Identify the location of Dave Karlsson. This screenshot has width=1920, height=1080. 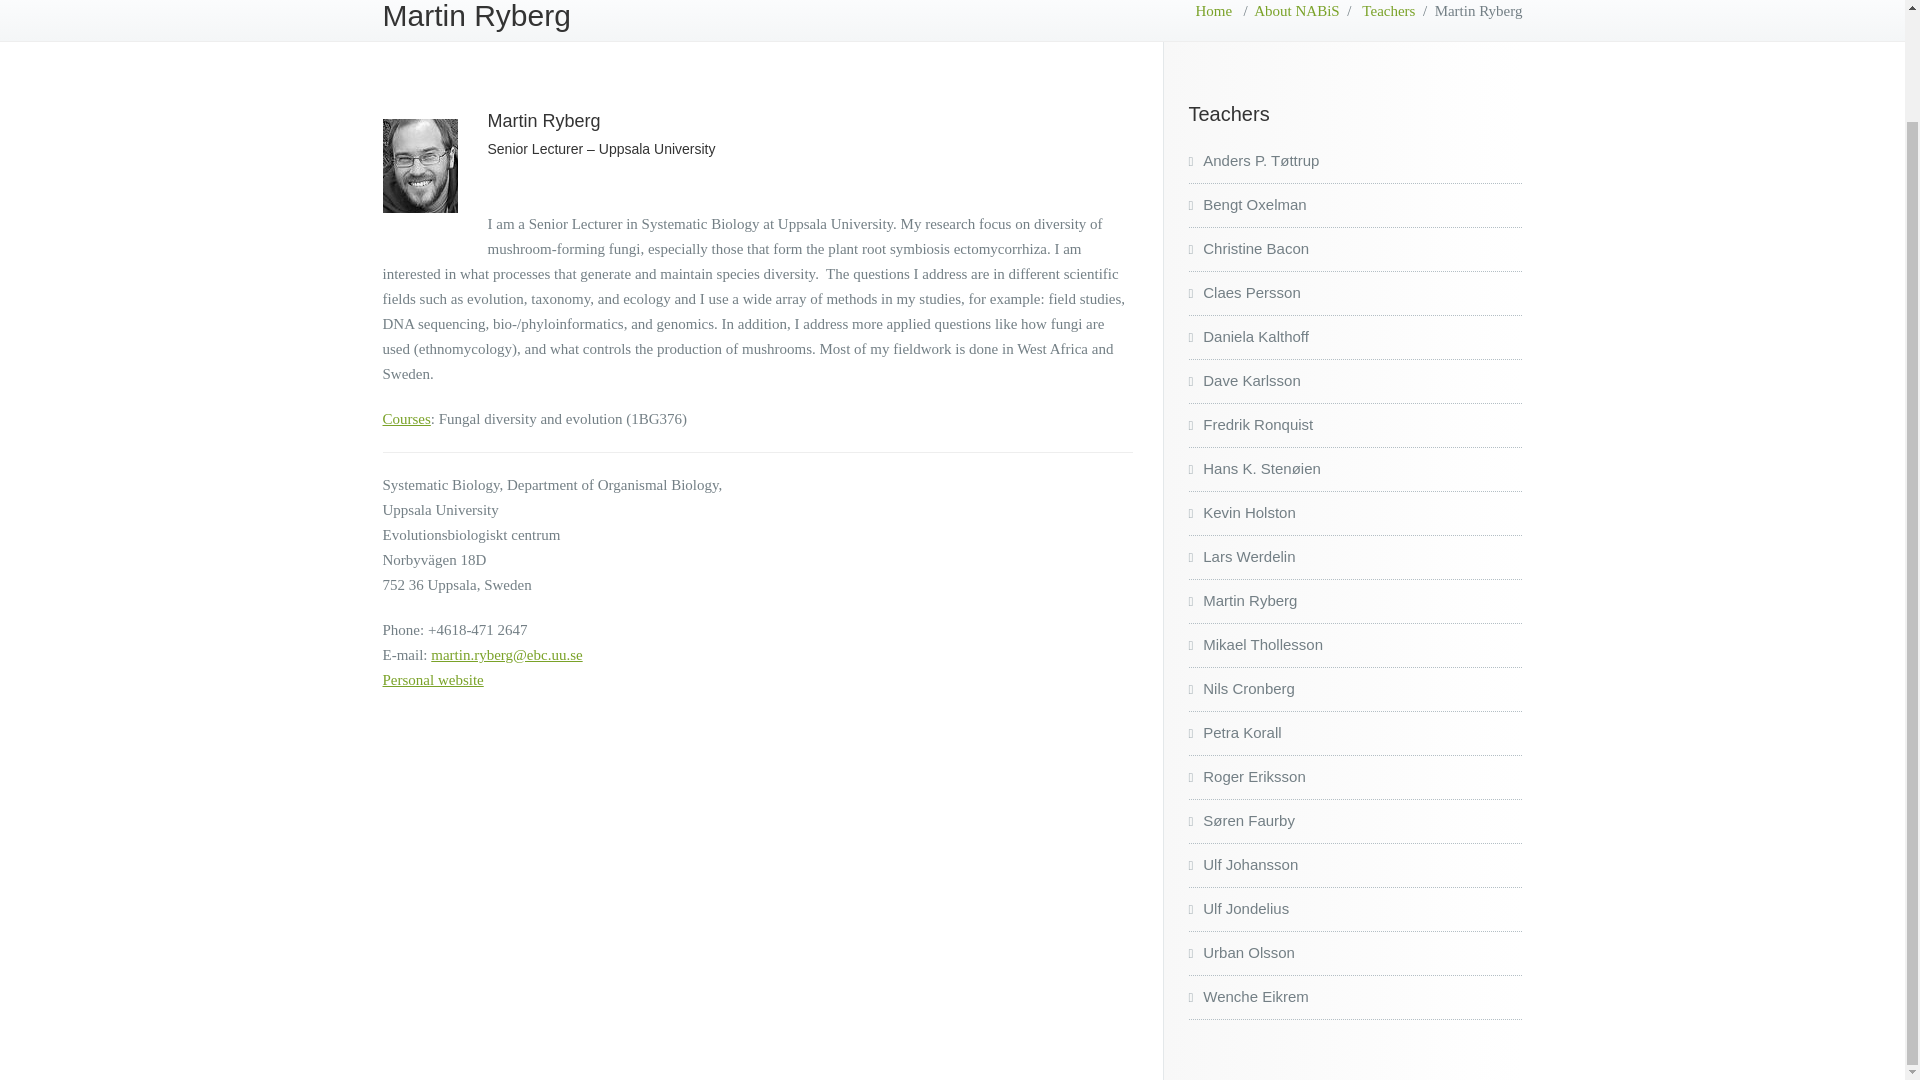
(1244, 380).